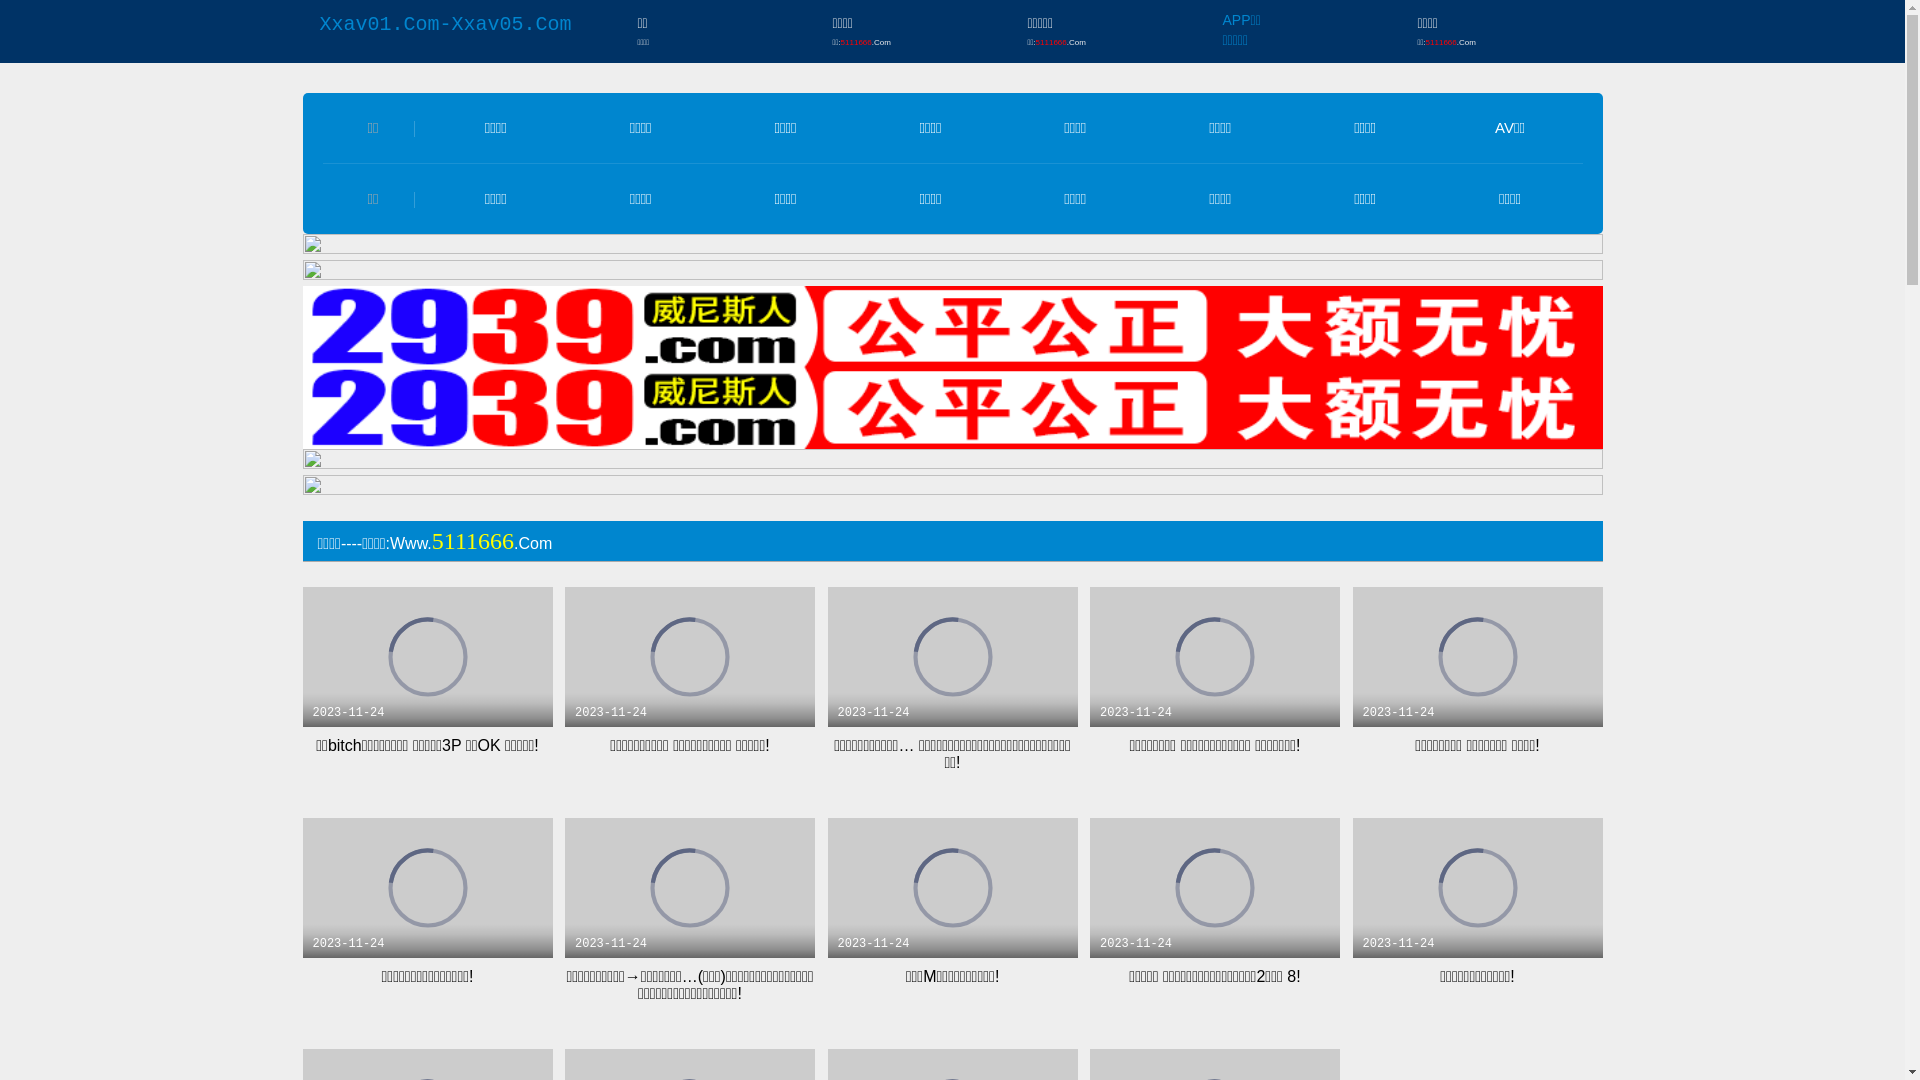 This screenshot has height=1080, width=1920. I want to click on 2023-11-24, so click(690, 888).